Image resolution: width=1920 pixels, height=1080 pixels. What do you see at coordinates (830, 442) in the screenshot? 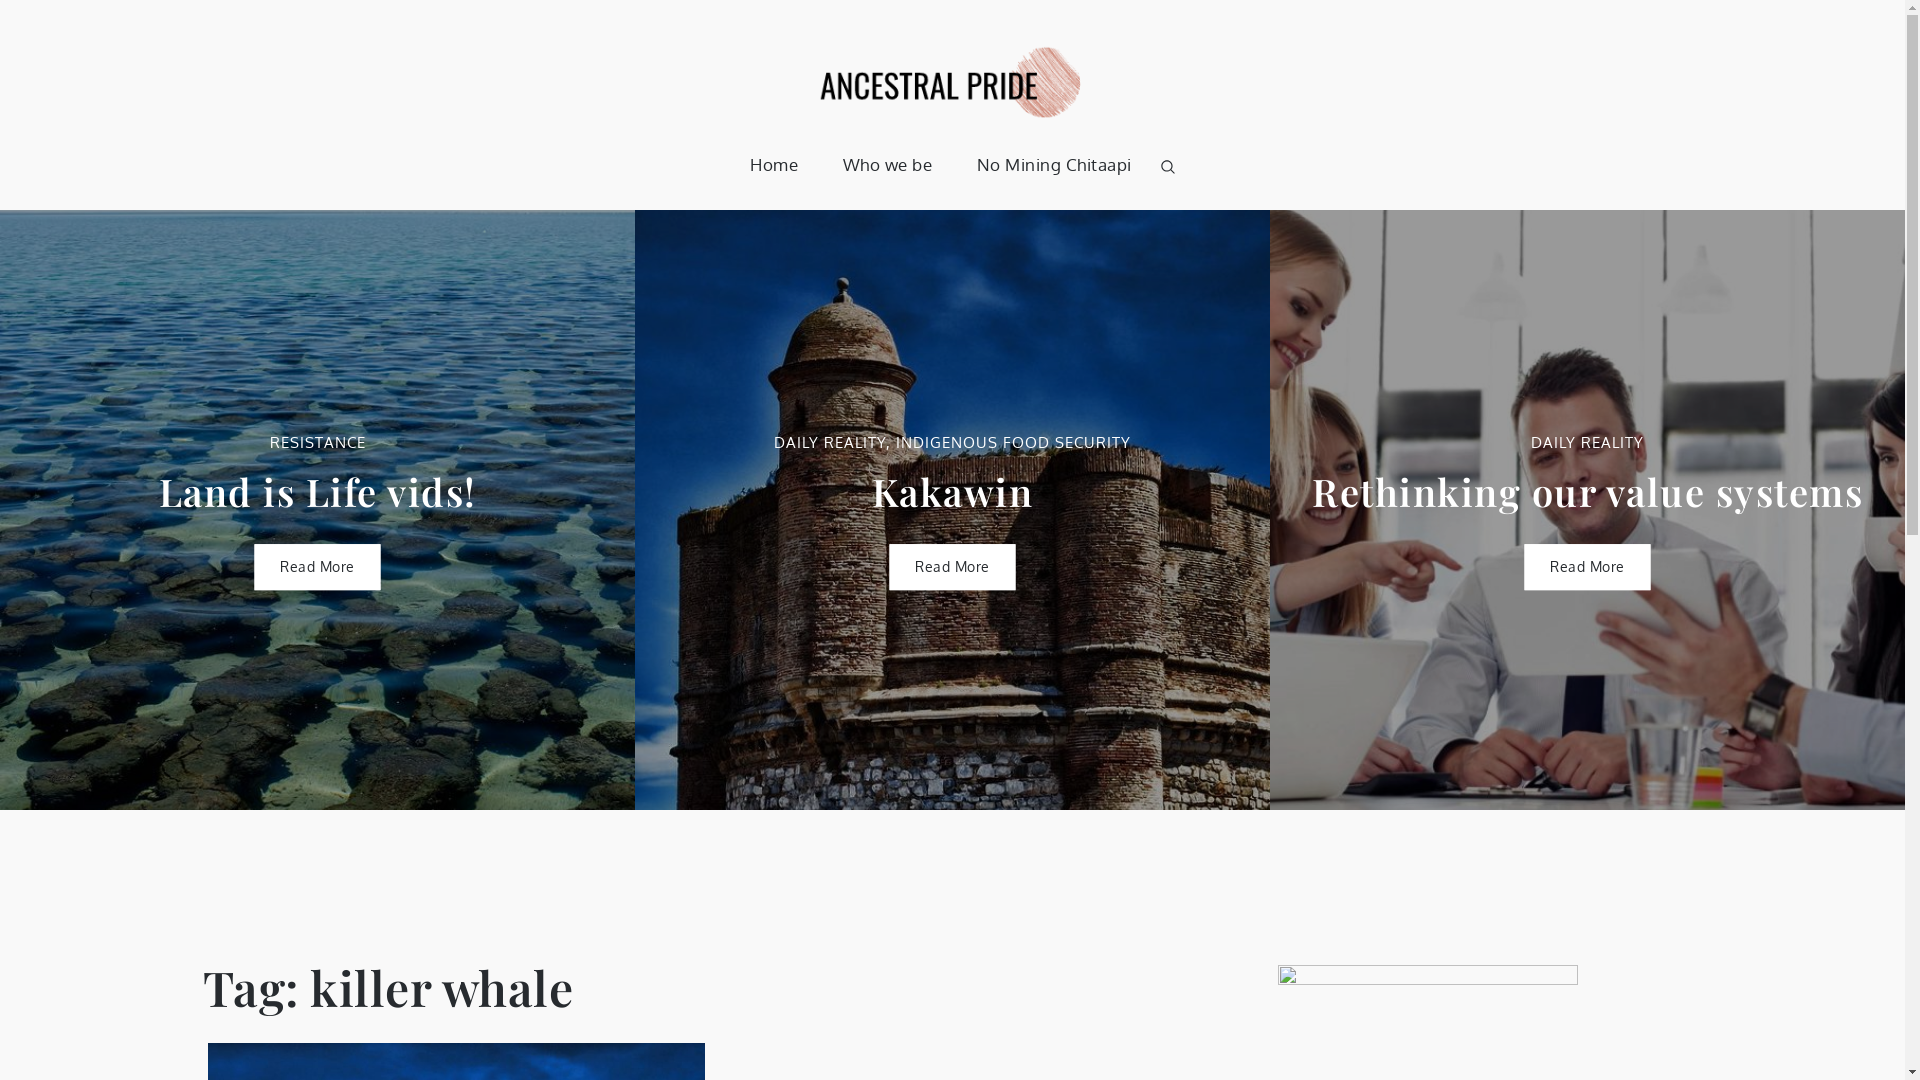
I see `DAILY REALITY` at bounding box center [830, 442].